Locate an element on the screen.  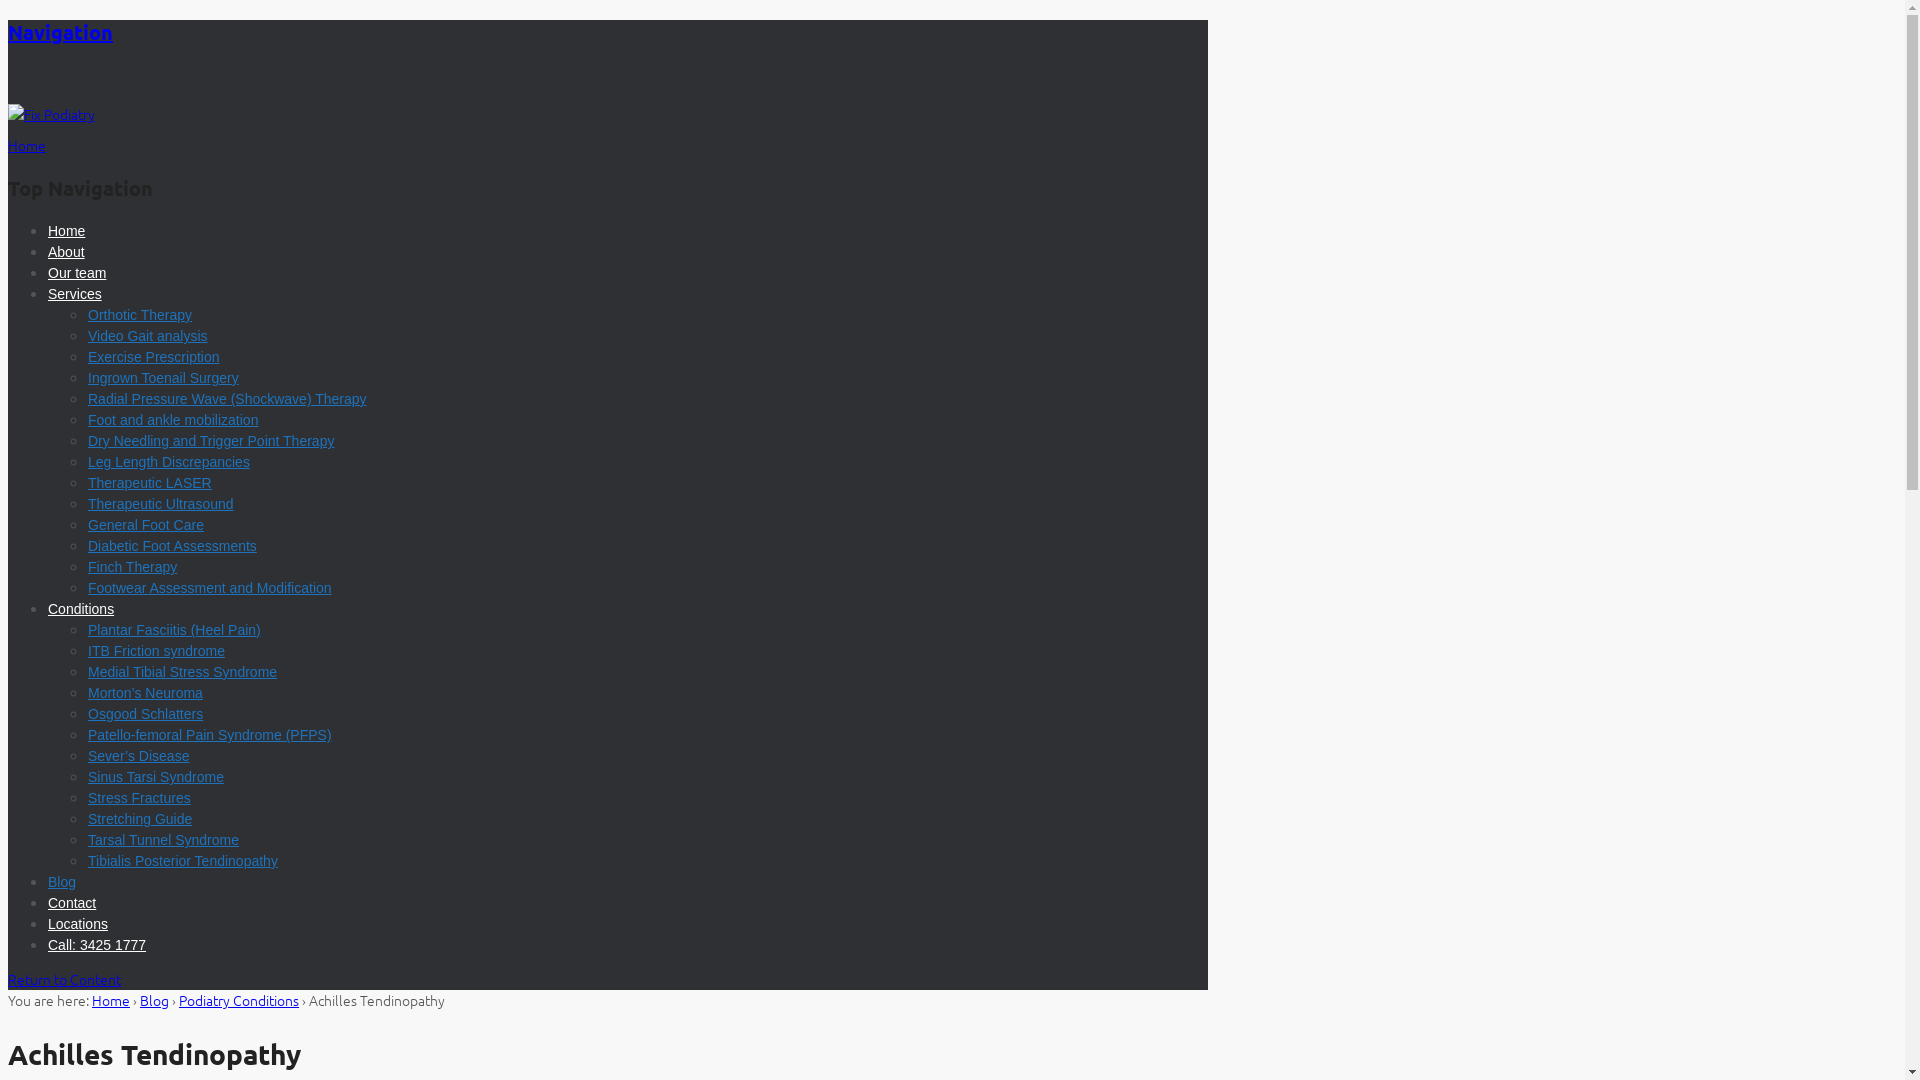
Tibialis Posterior Tendinopathy is located at coordinates (183, 861).